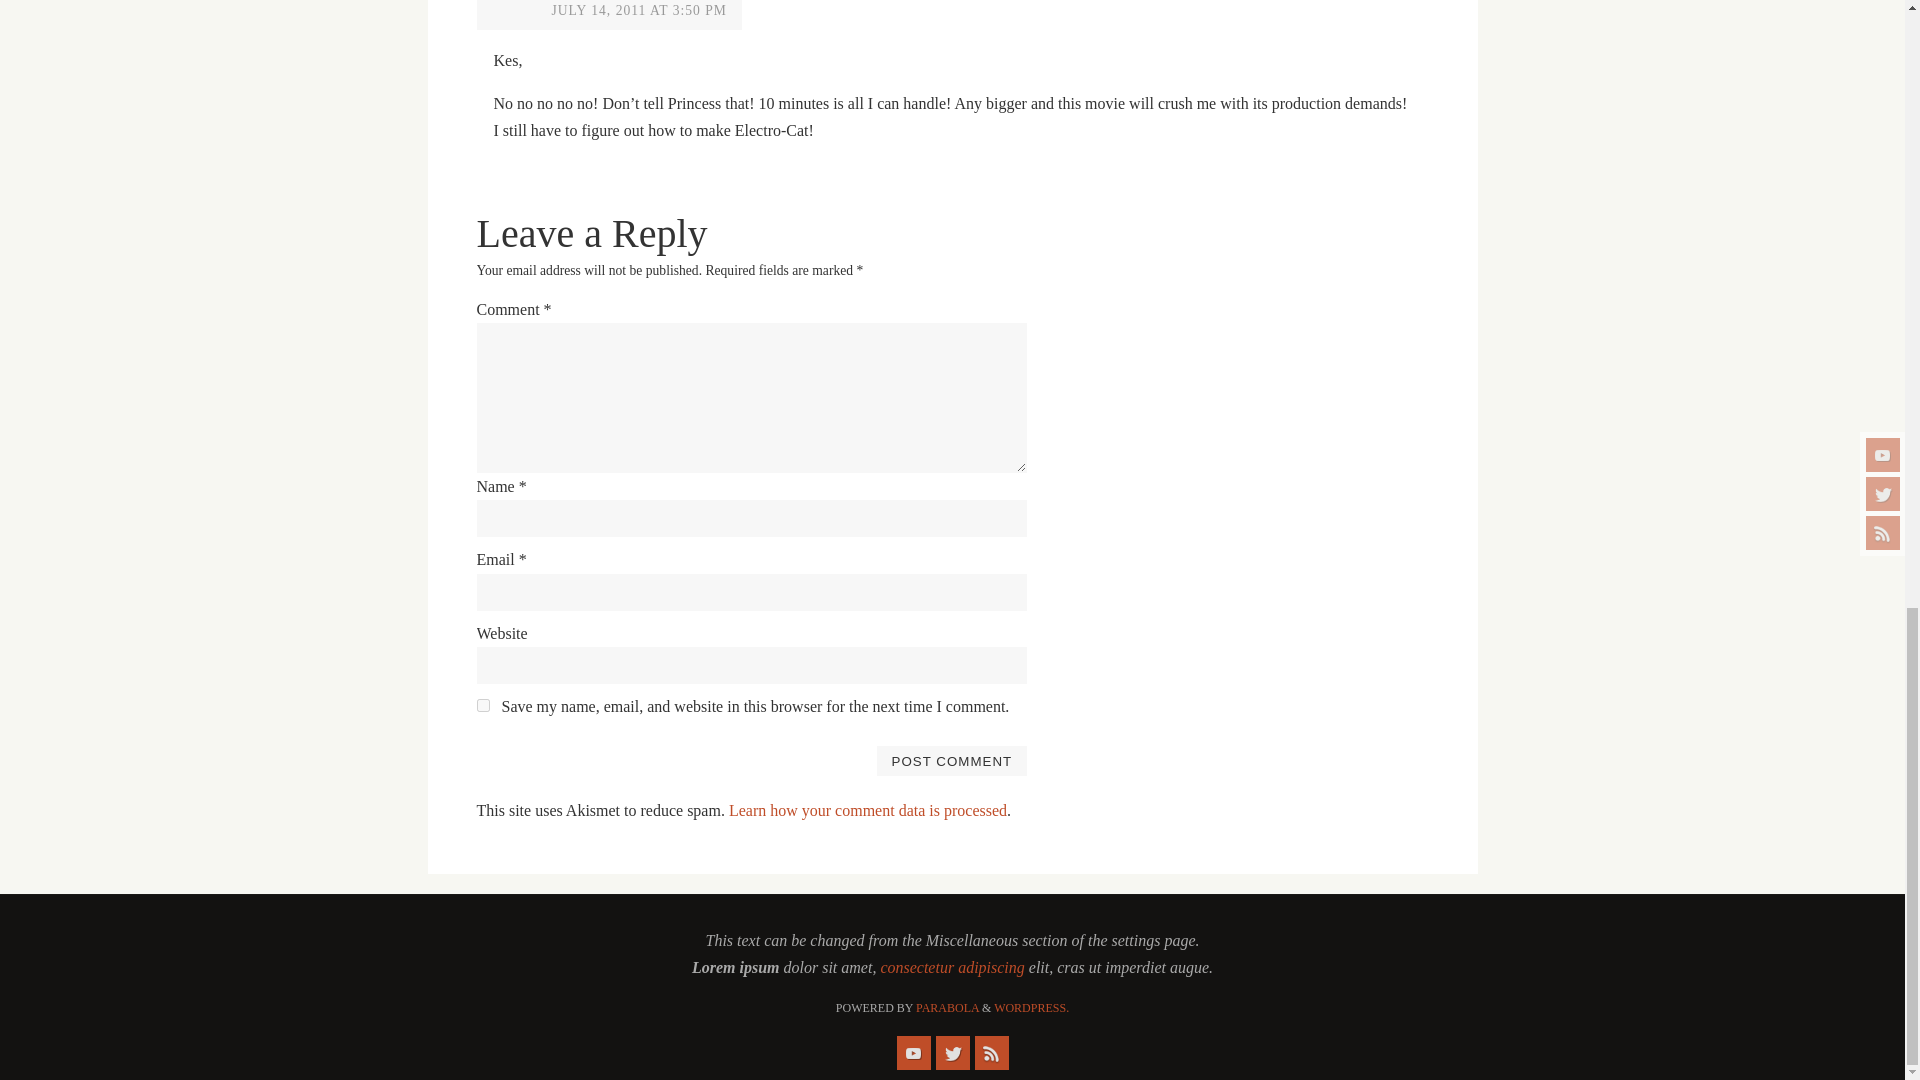  What do you see at coordinates (912, 1052) in the screenshot?
I see `YouTube` at bounding box center [912, 1052].